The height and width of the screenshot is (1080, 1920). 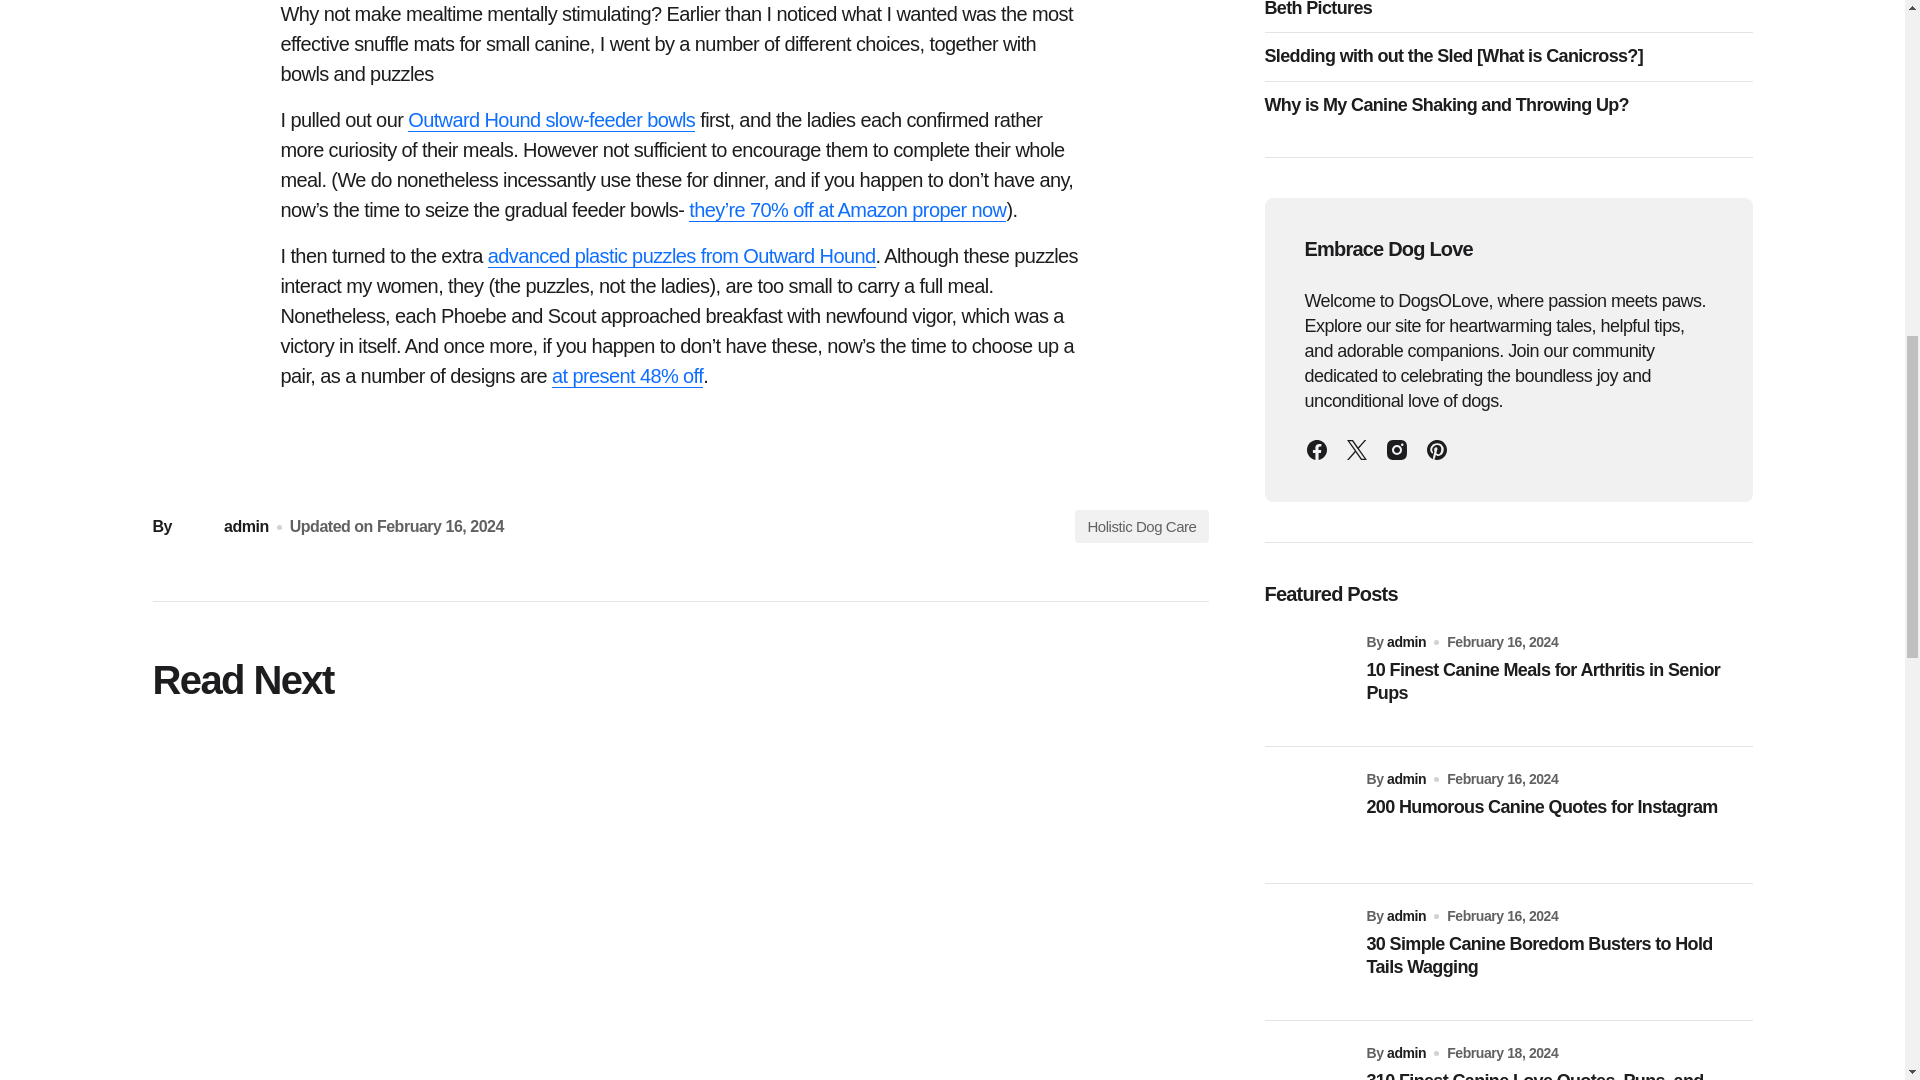 I want to click on Facebook, so click(x=1316, y=449).